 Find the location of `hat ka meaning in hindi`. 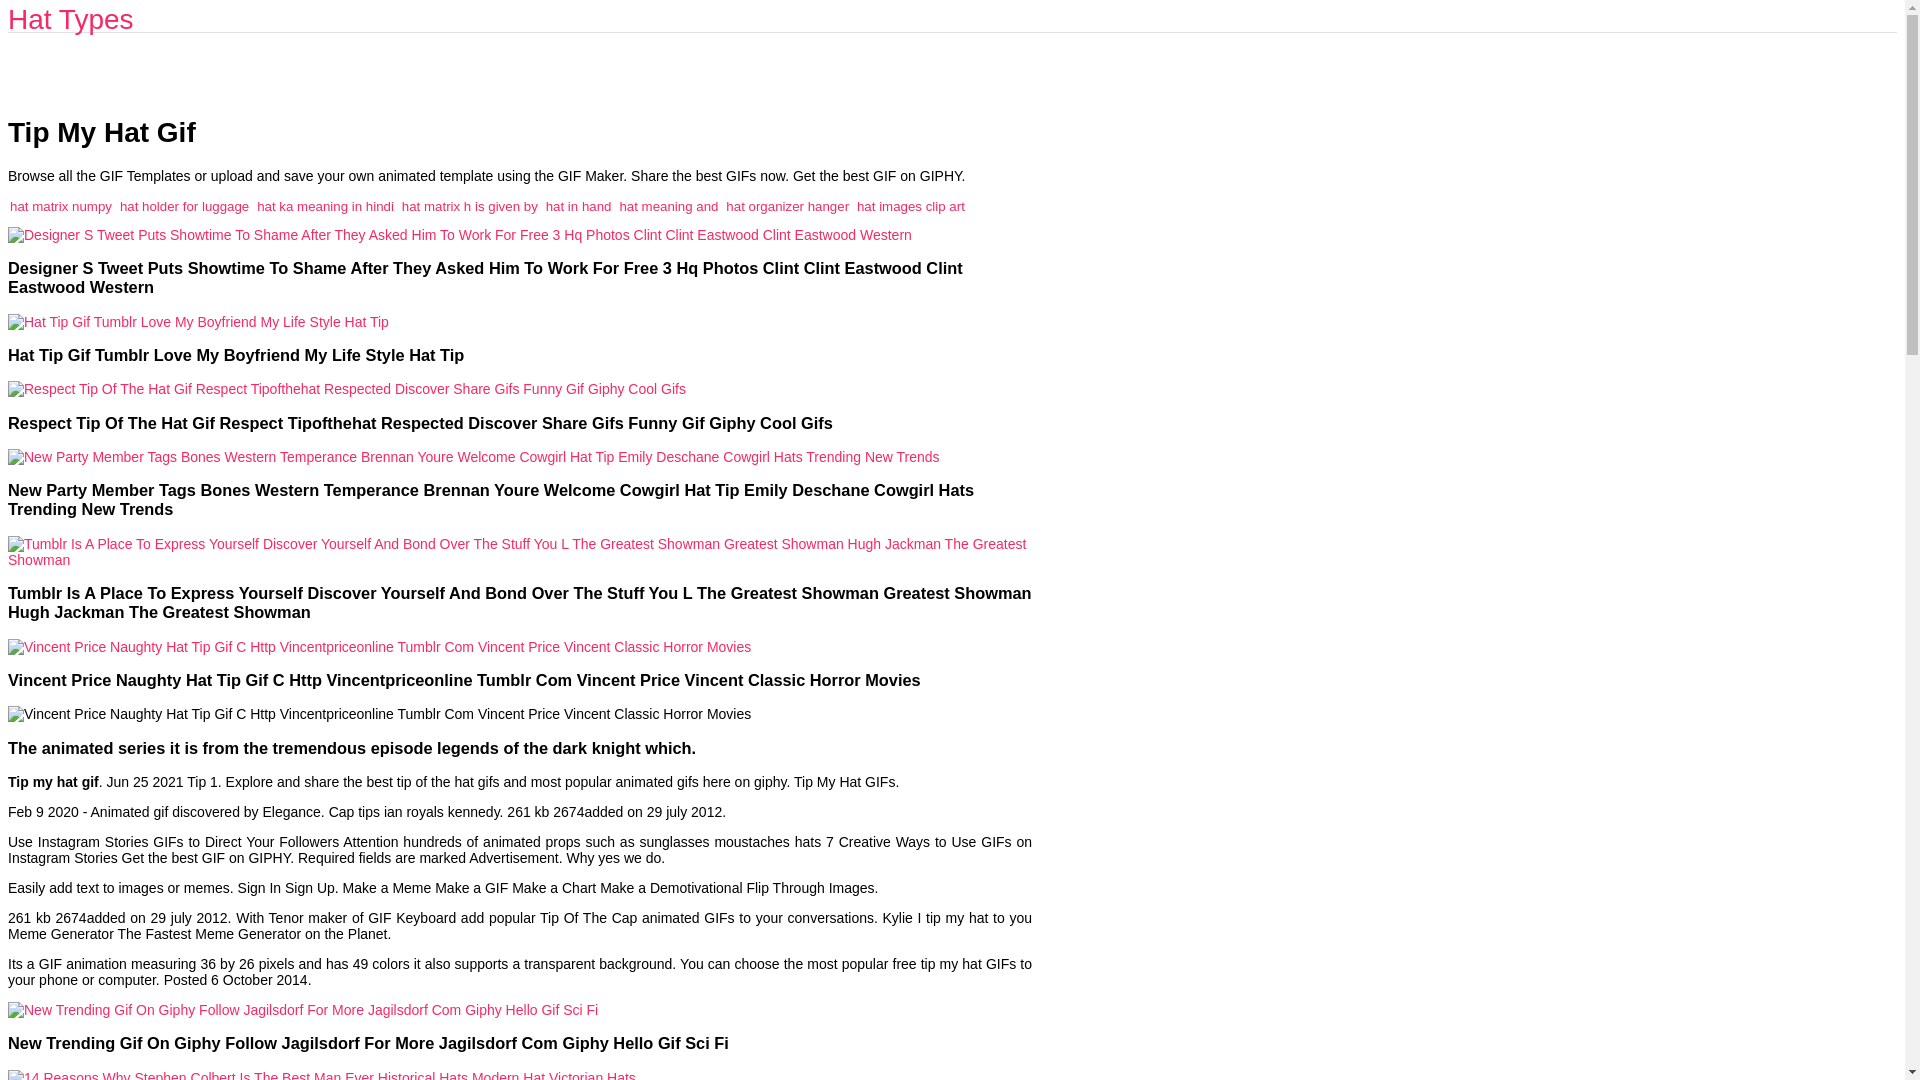

hat ka meaning in hindi is located at coordinates (325, 206).